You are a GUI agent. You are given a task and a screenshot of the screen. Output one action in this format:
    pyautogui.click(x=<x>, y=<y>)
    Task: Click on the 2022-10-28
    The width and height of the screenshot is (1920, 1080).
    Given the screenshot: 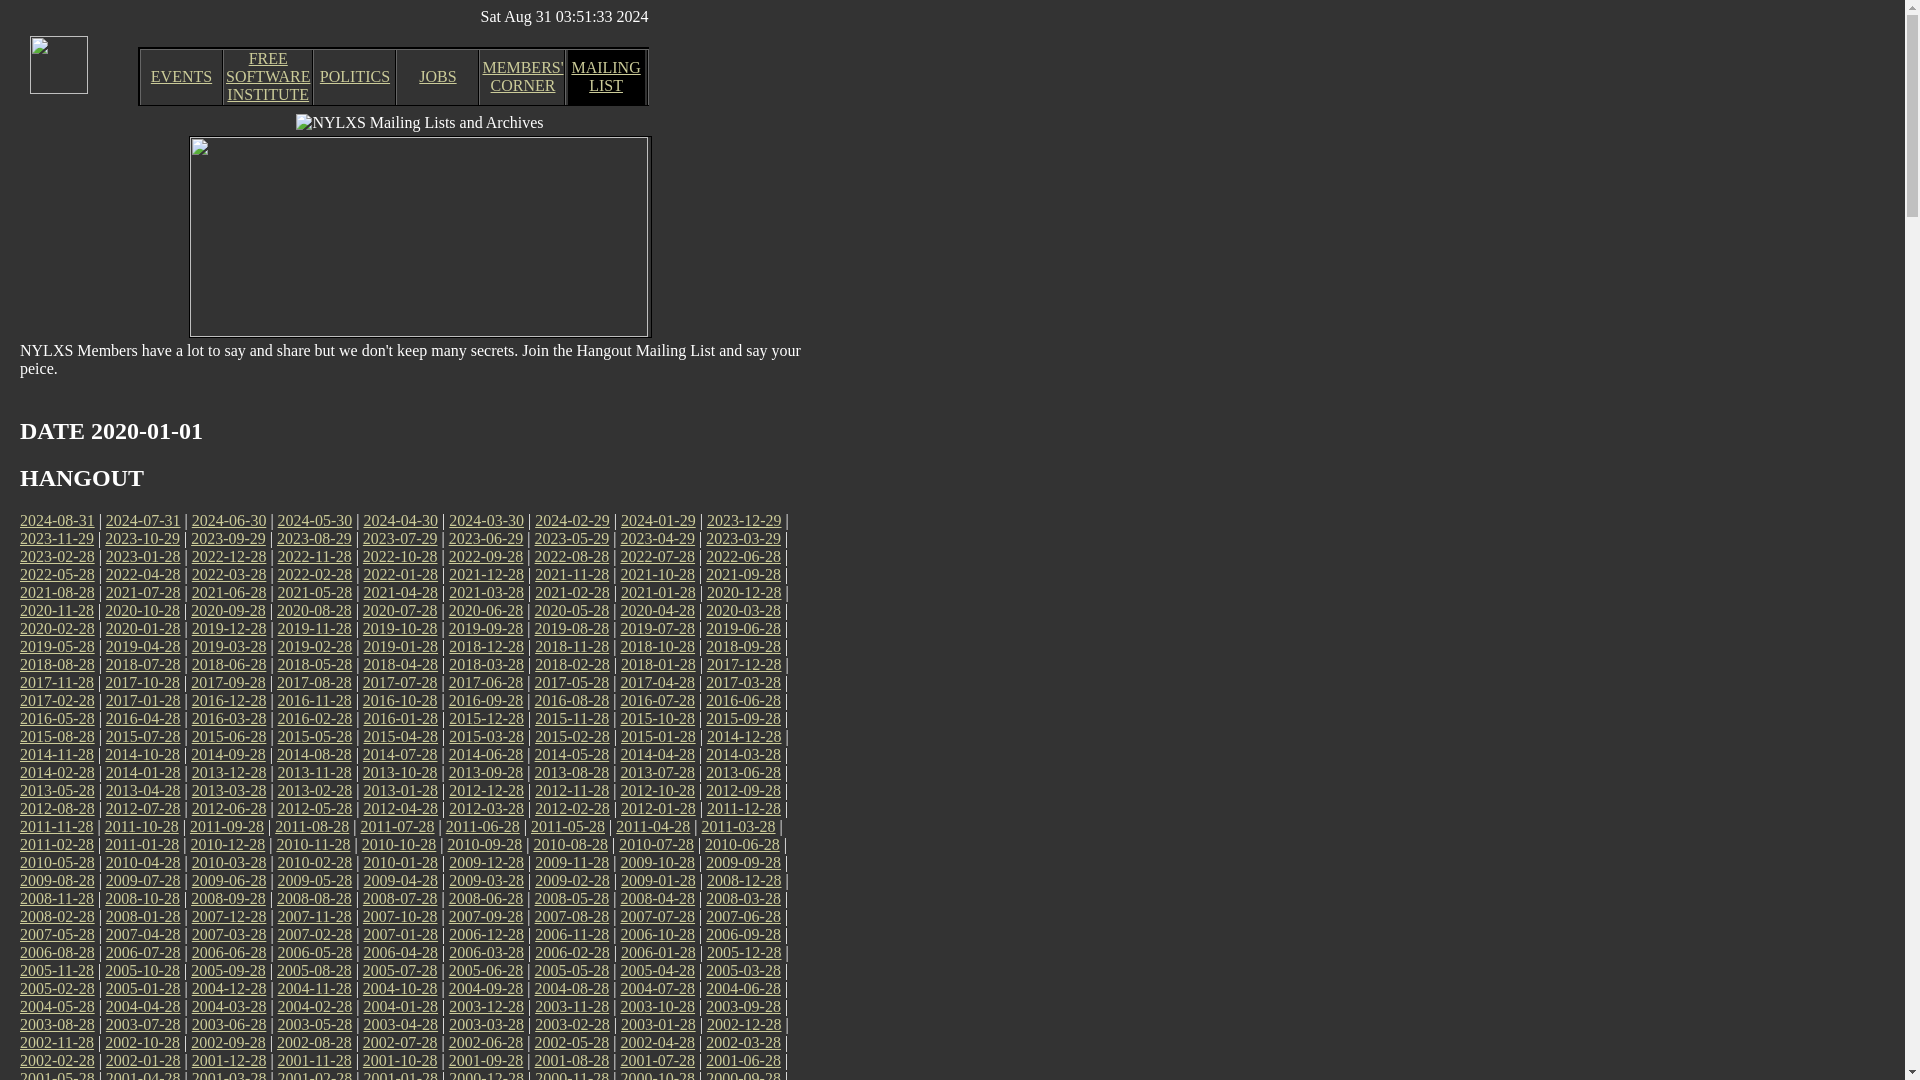 What is the action you would take?
    pyautogui.click(x=400, y=556)
    